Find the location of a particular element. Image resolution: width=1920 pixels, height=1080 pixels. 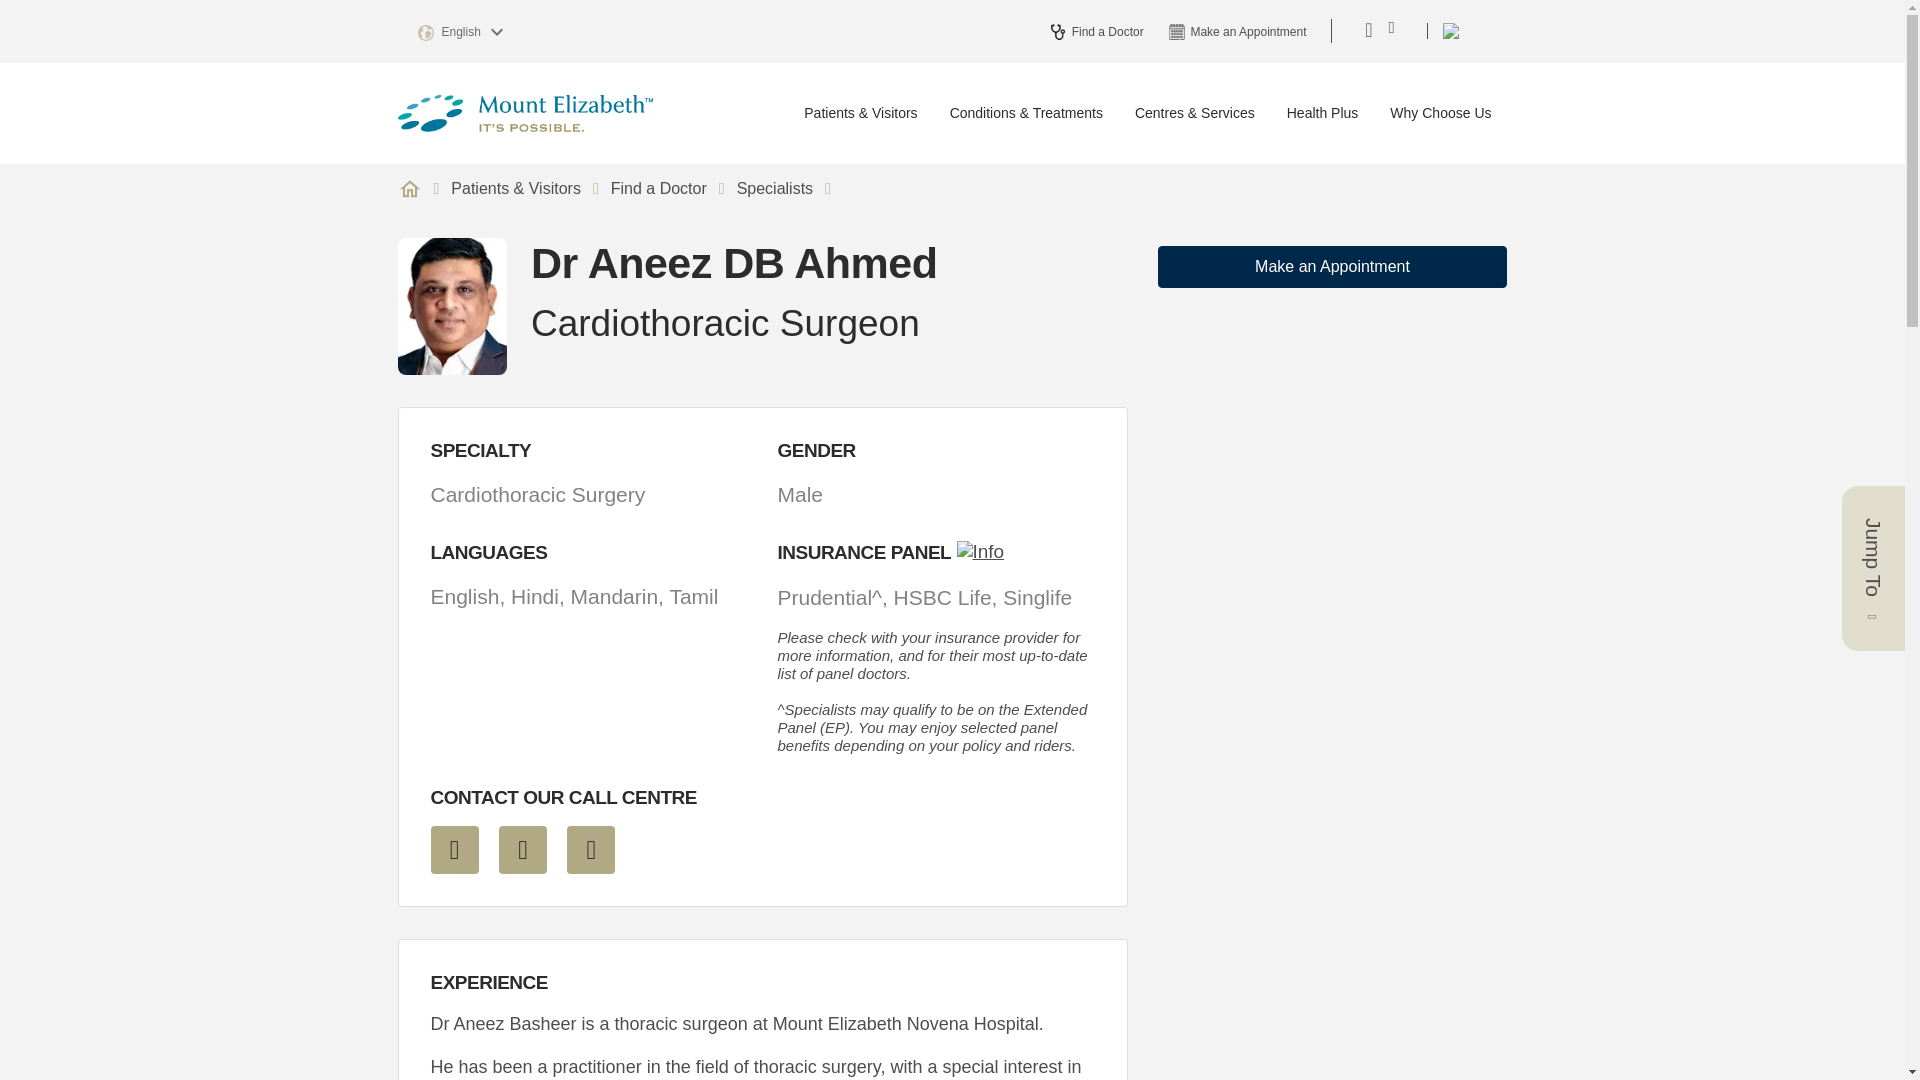

Email is located at coordinates (454, 850).